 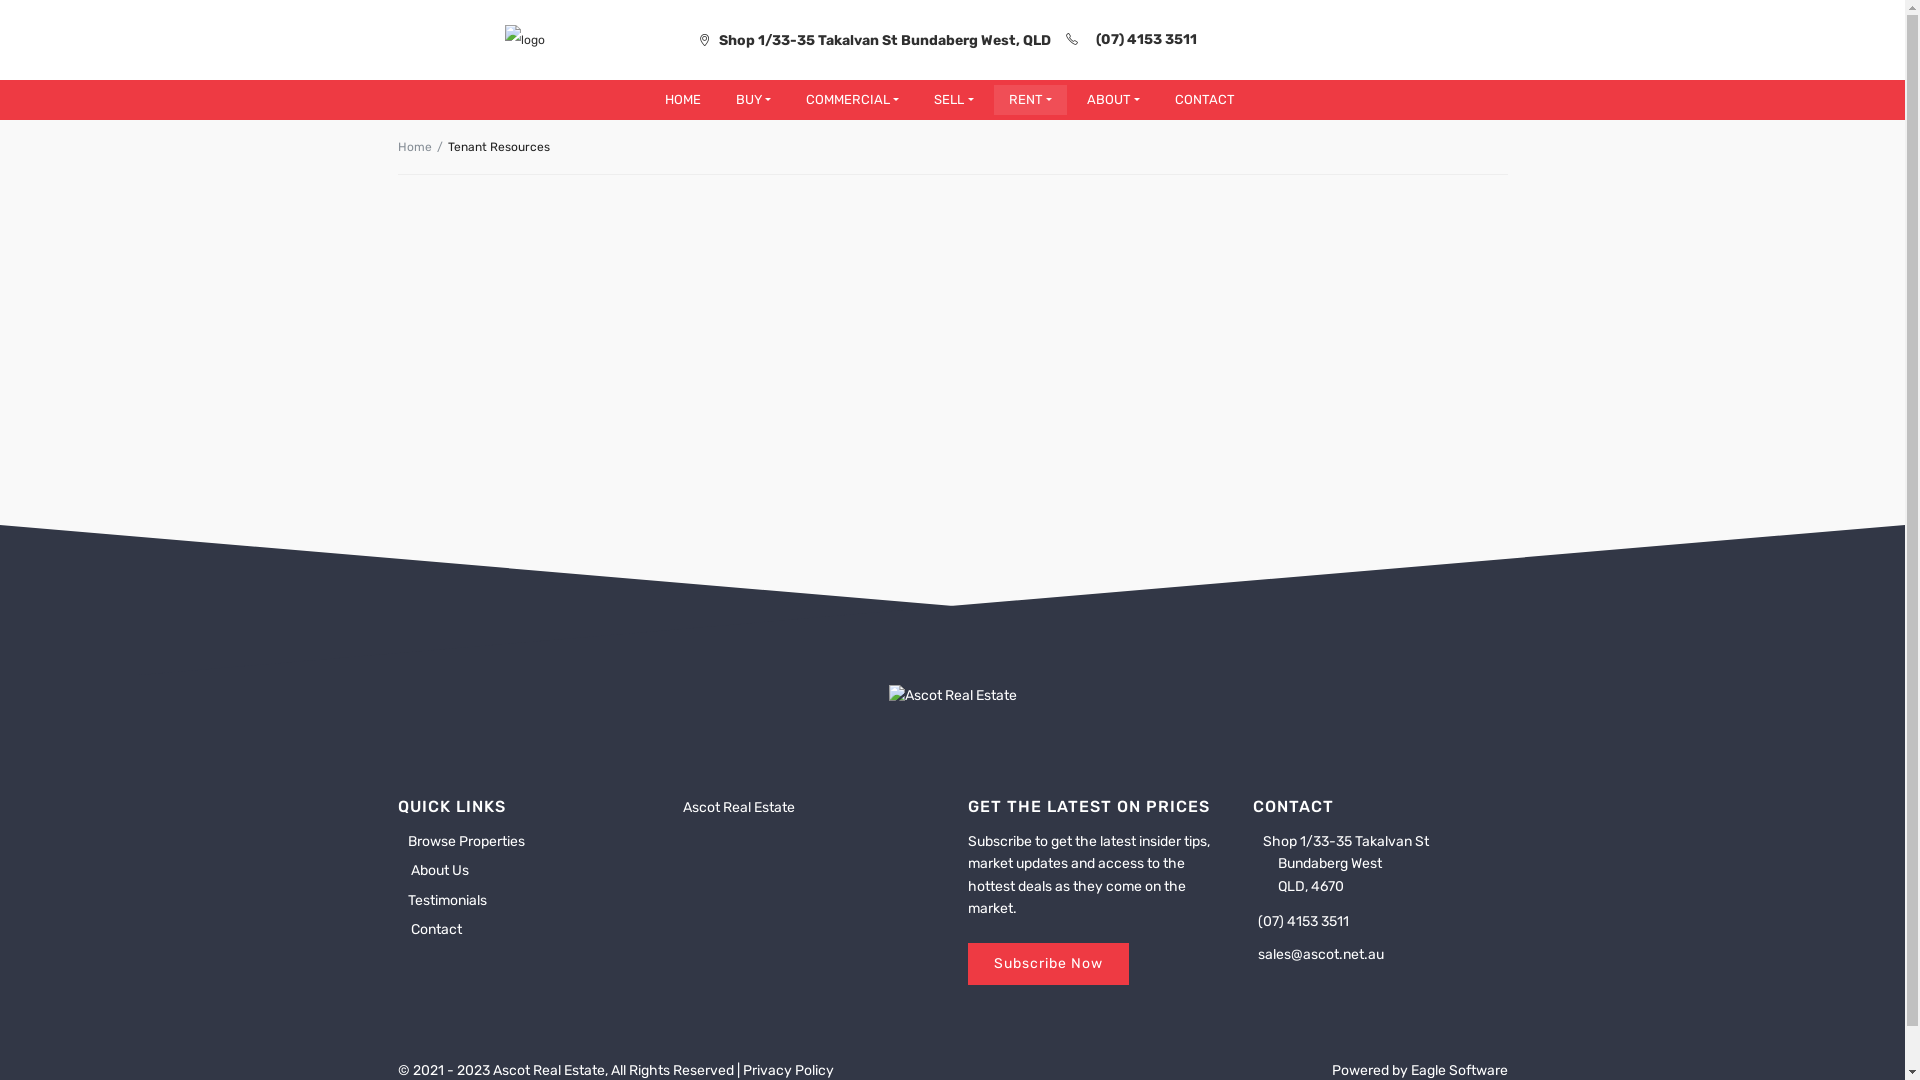 What do you see at coordinates (953, 100) in the screenshot?
I see `SELL` at bounding box center [953, 100].